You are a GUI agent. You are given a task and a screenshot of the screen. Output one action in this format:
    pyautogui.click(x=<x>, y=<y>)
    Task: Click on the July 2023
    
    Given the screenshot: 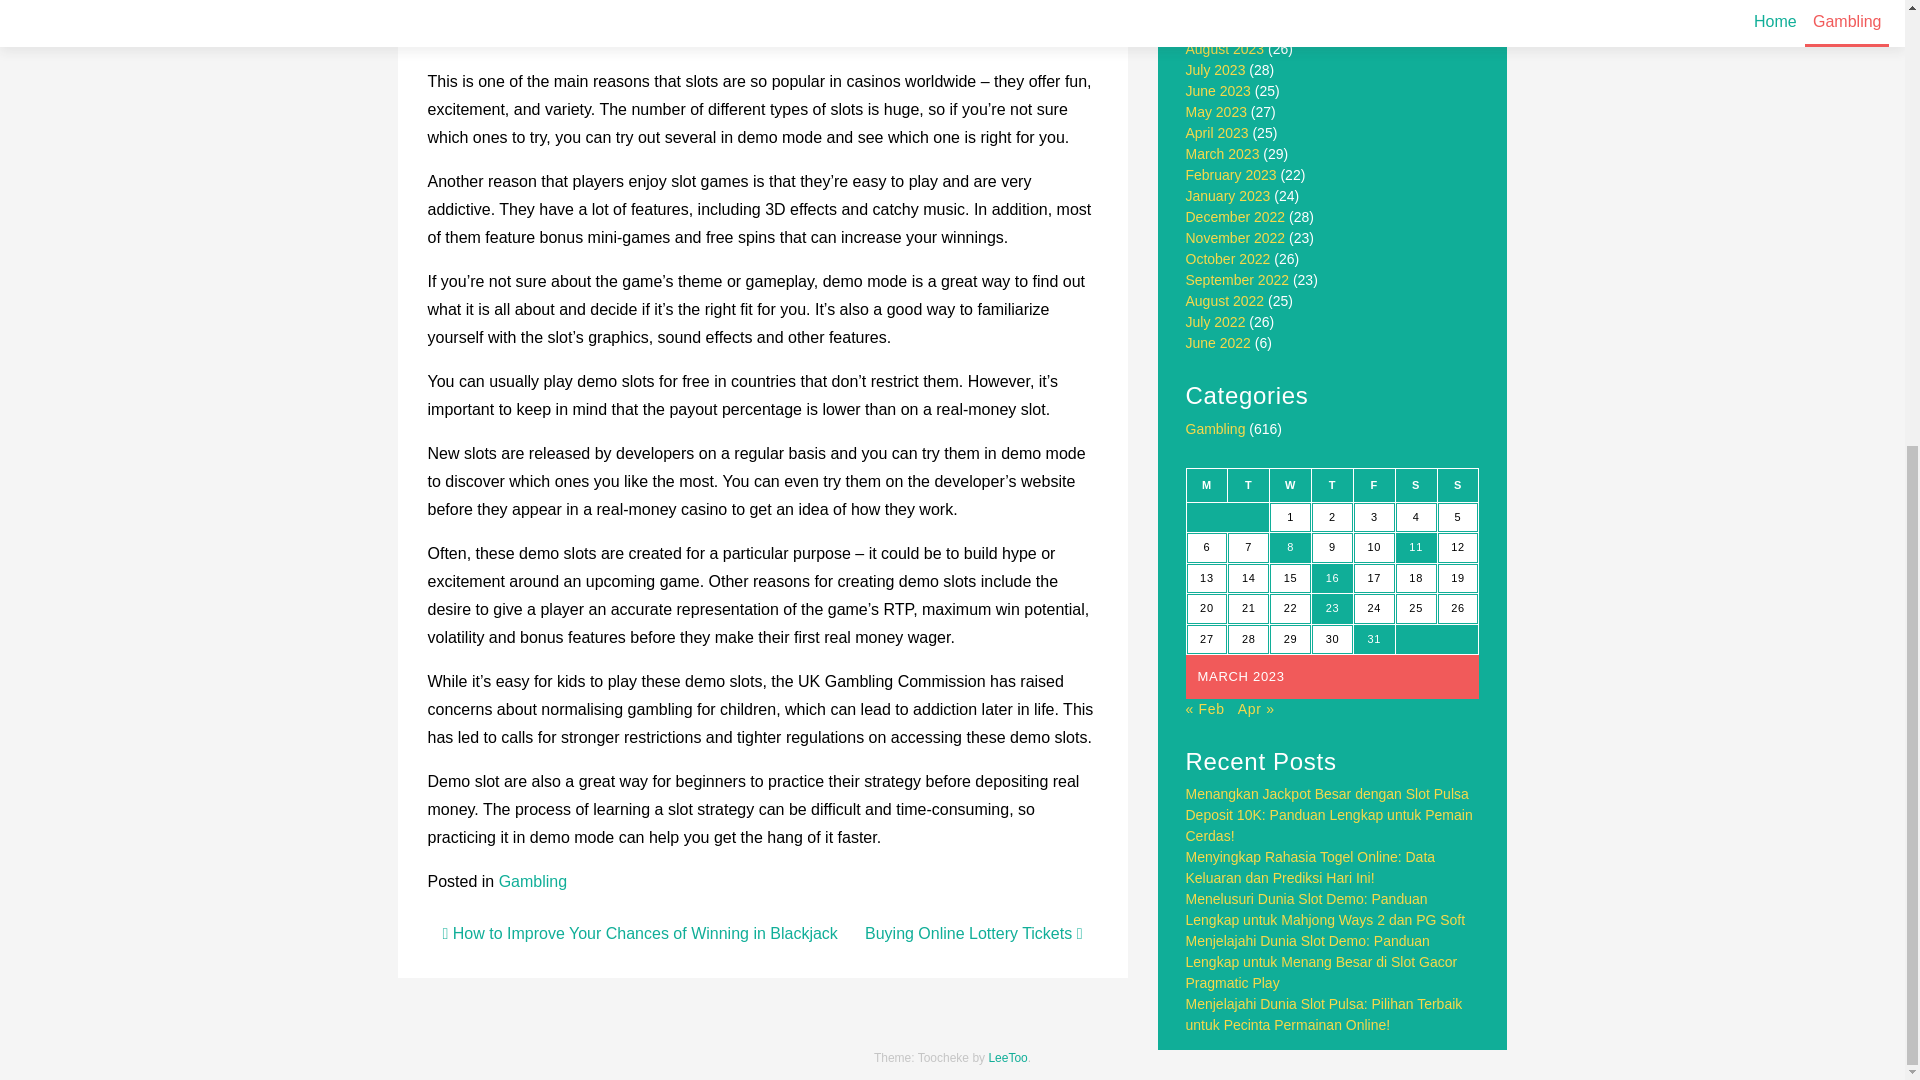 What is the action you would take?
    pyautogui.click(x=1216, y=69)
    